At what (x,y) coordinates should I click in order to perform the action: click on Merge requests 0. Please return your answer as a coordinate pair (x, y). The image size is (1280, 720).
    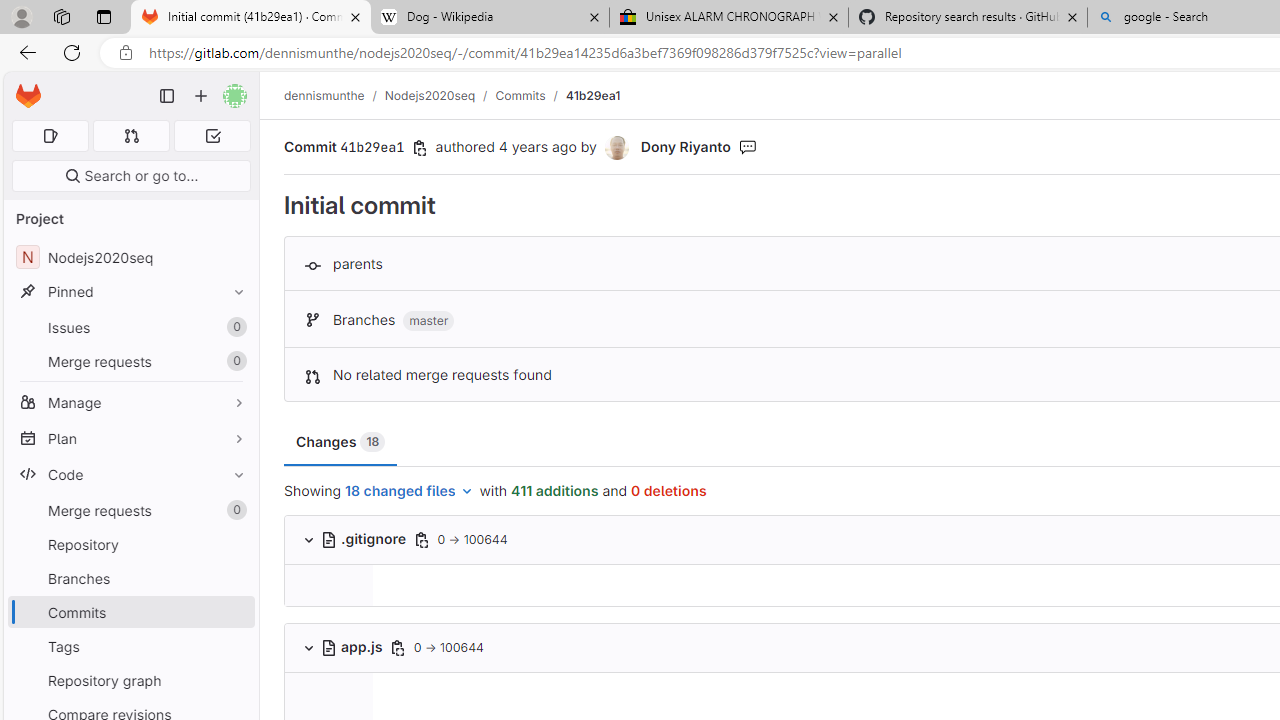
    Looking at the image, I should click on (132, 136).